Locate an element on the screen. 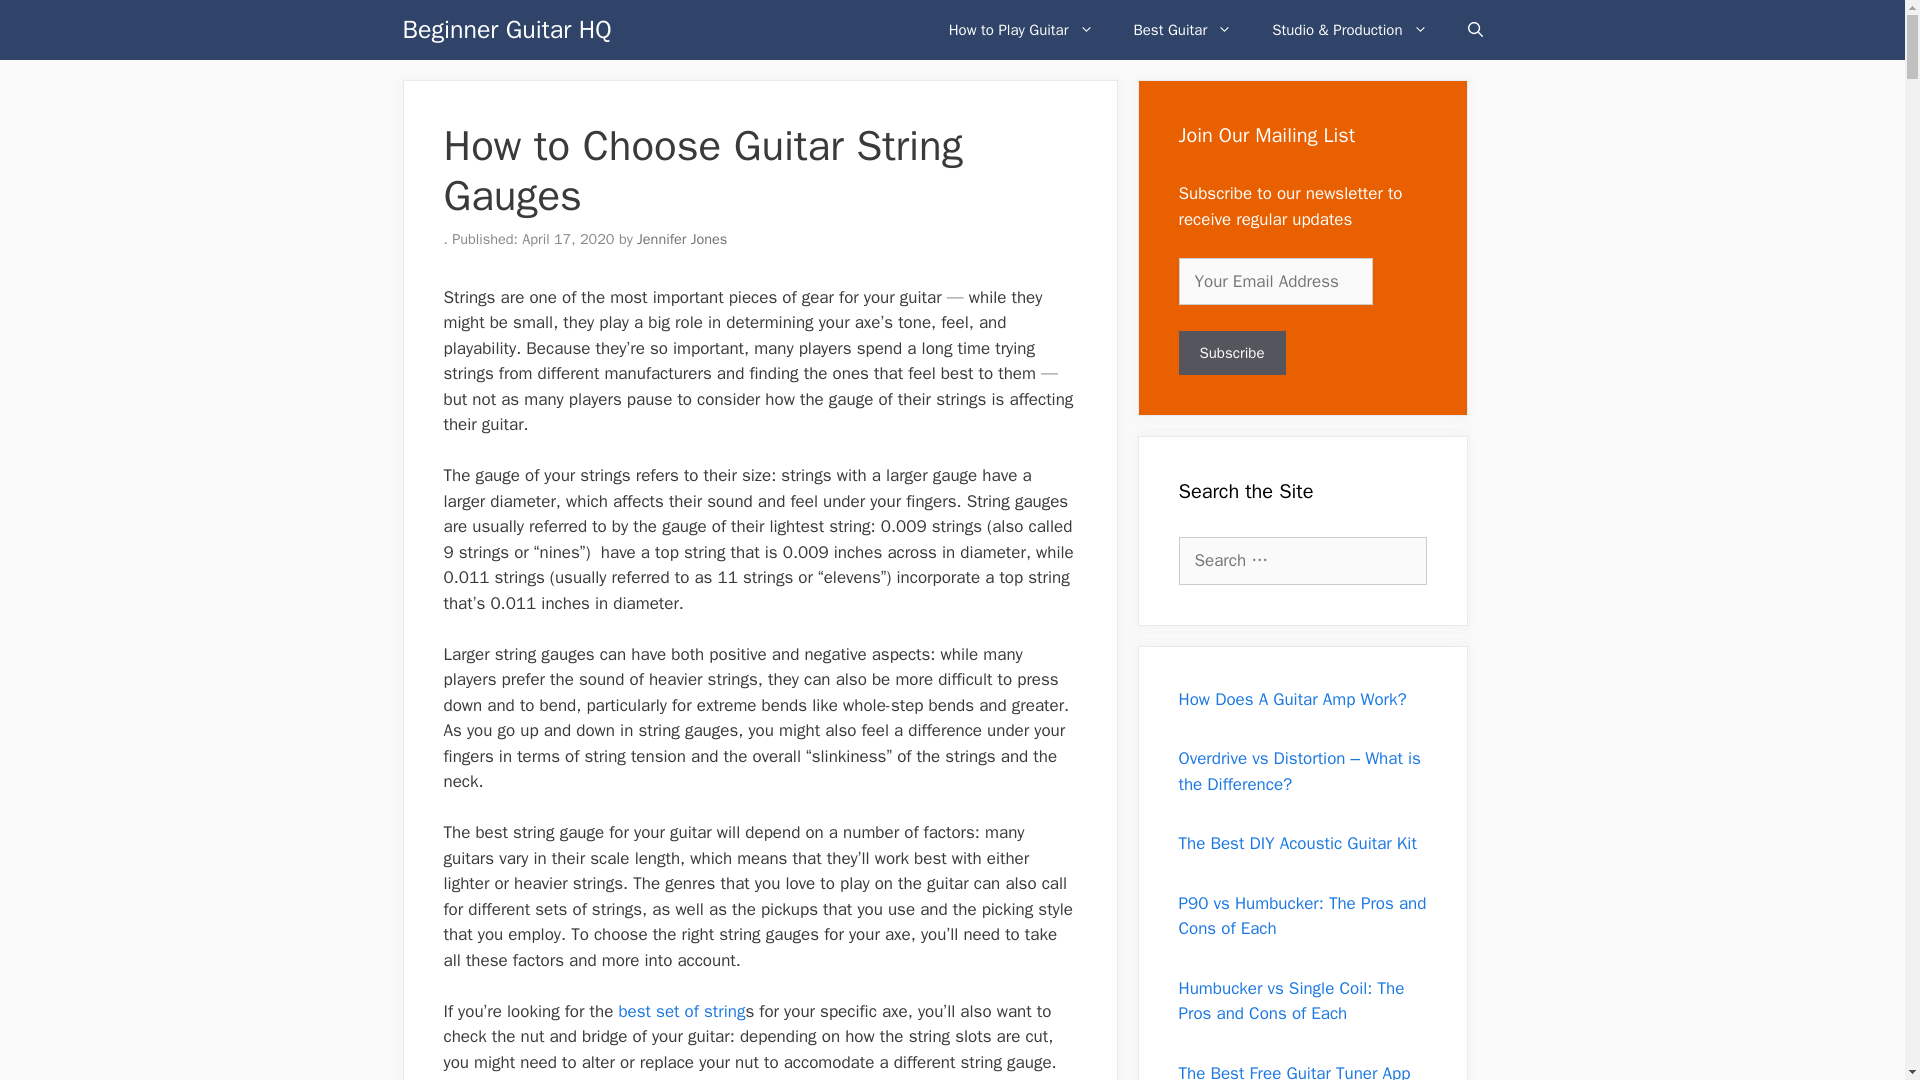 Image resolution: width=1920 pixels, height=1080 pixels. Search for: is located at coordinates (1302, 560).